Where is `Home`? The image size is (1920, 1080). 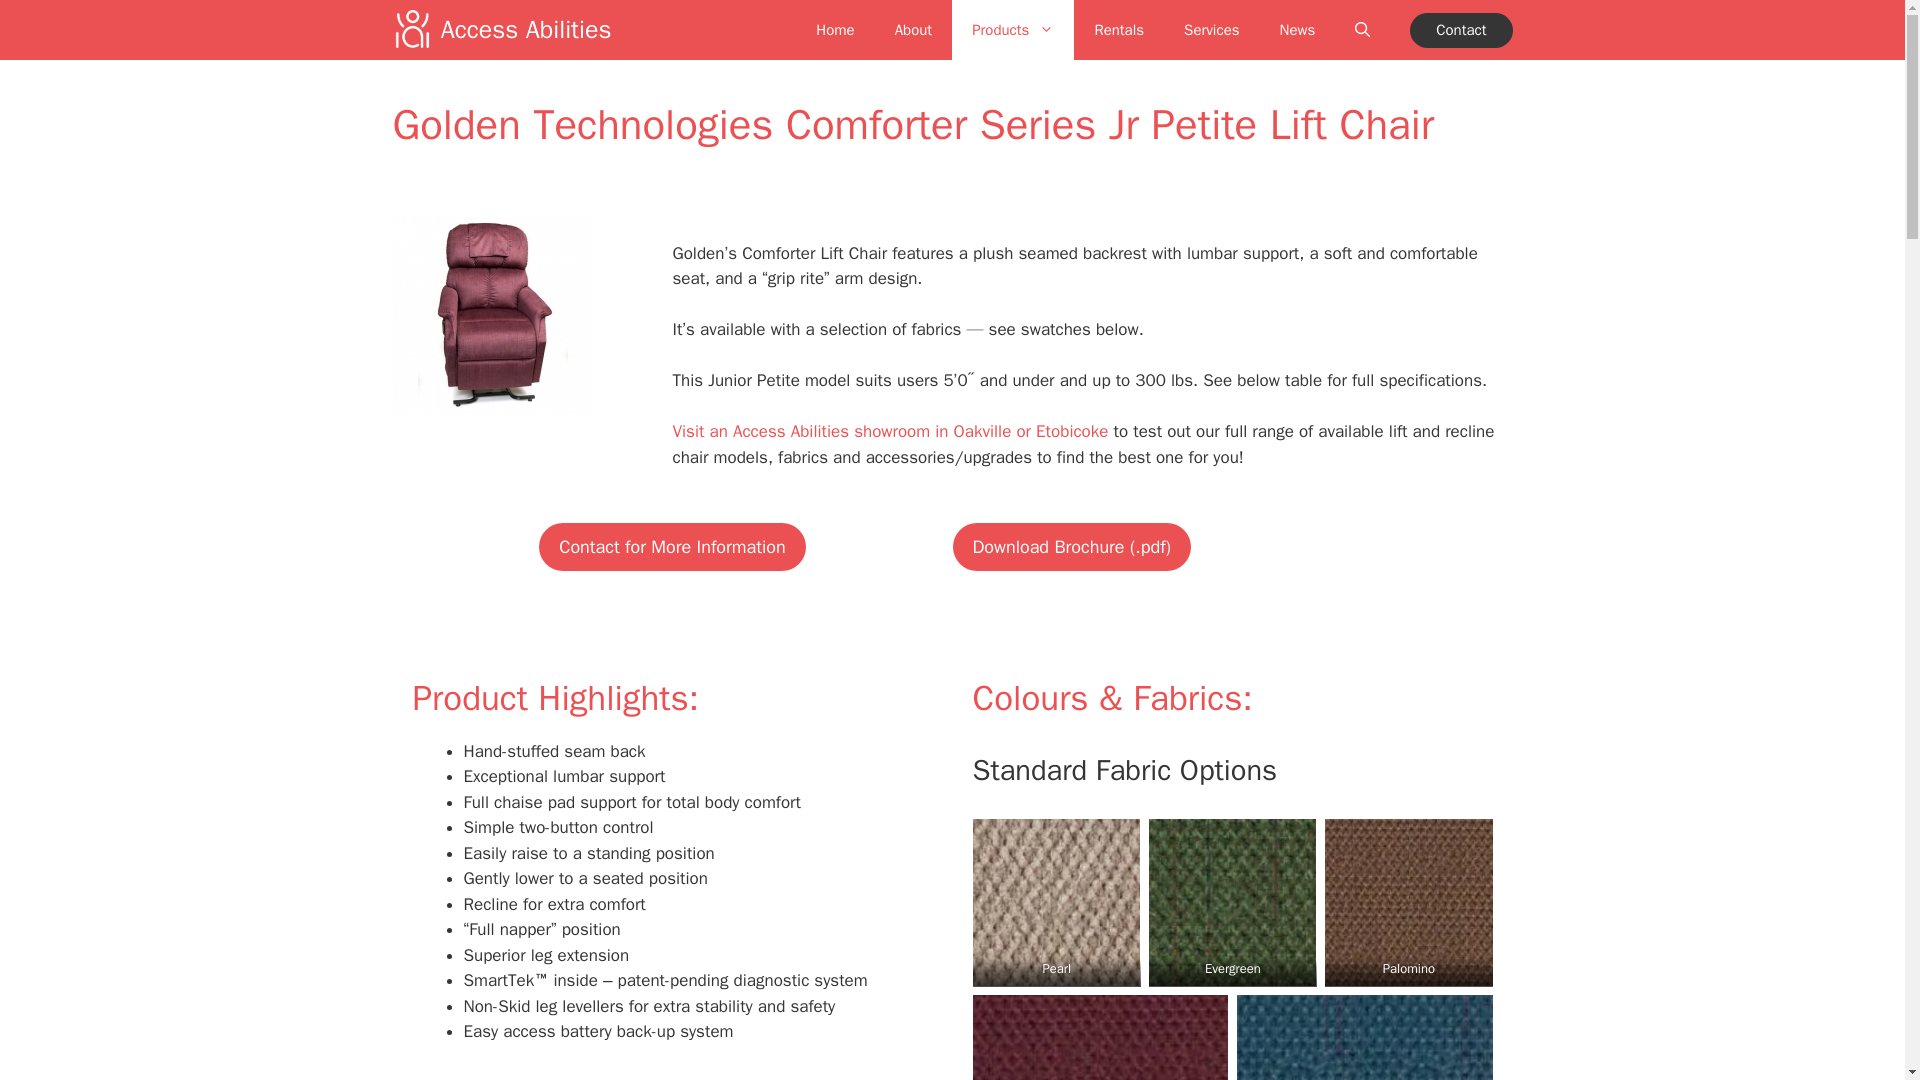 Home is located at coordinates (834, 30).